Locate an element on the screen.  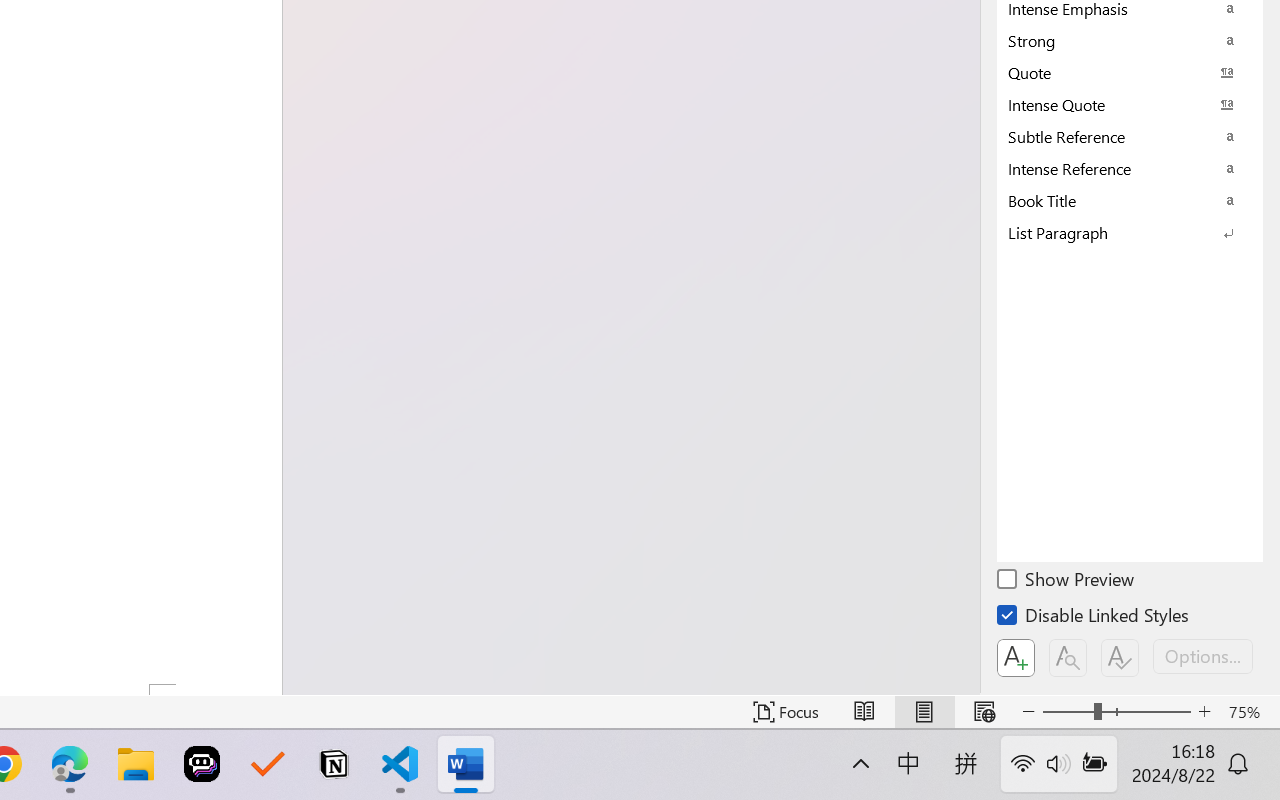
Intense Reference is located at coordinates (1130, 168).